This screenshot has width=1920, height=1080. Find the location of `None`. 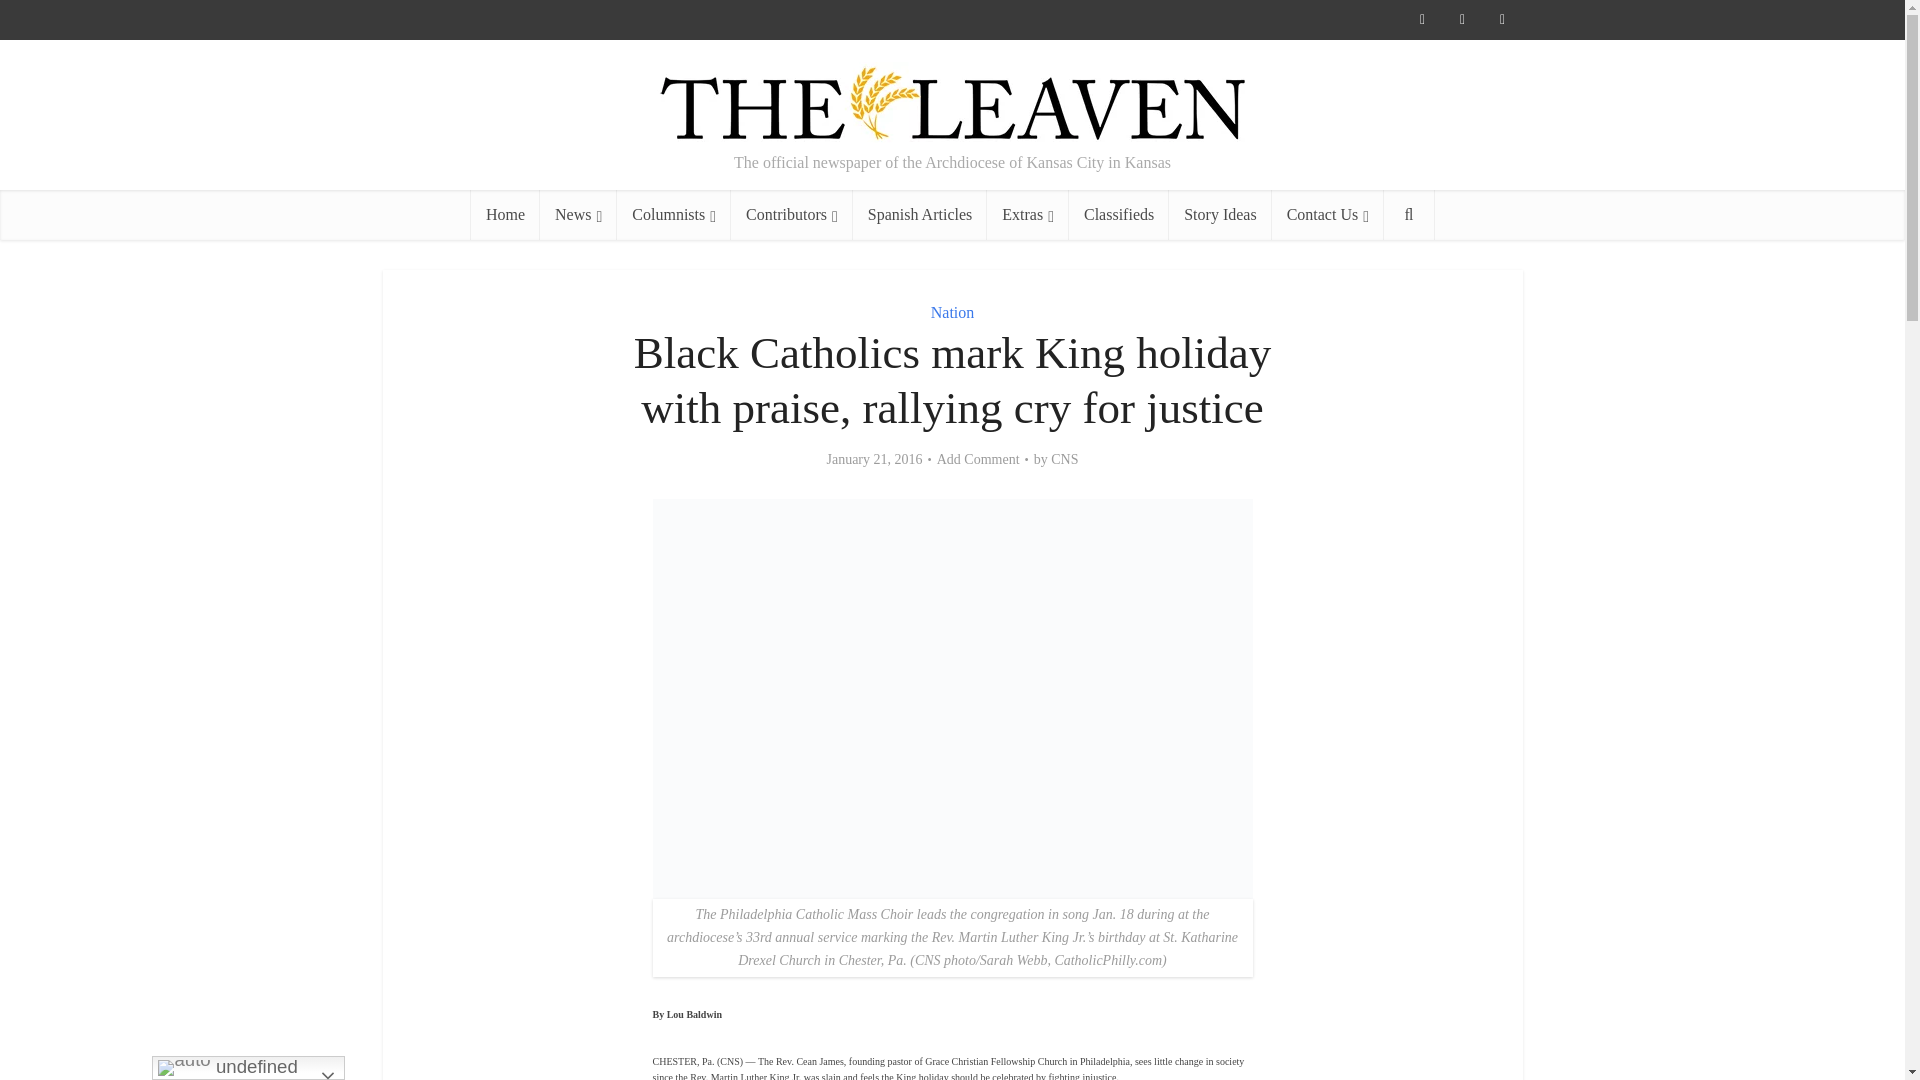

None is located at coordinates (578, 214).